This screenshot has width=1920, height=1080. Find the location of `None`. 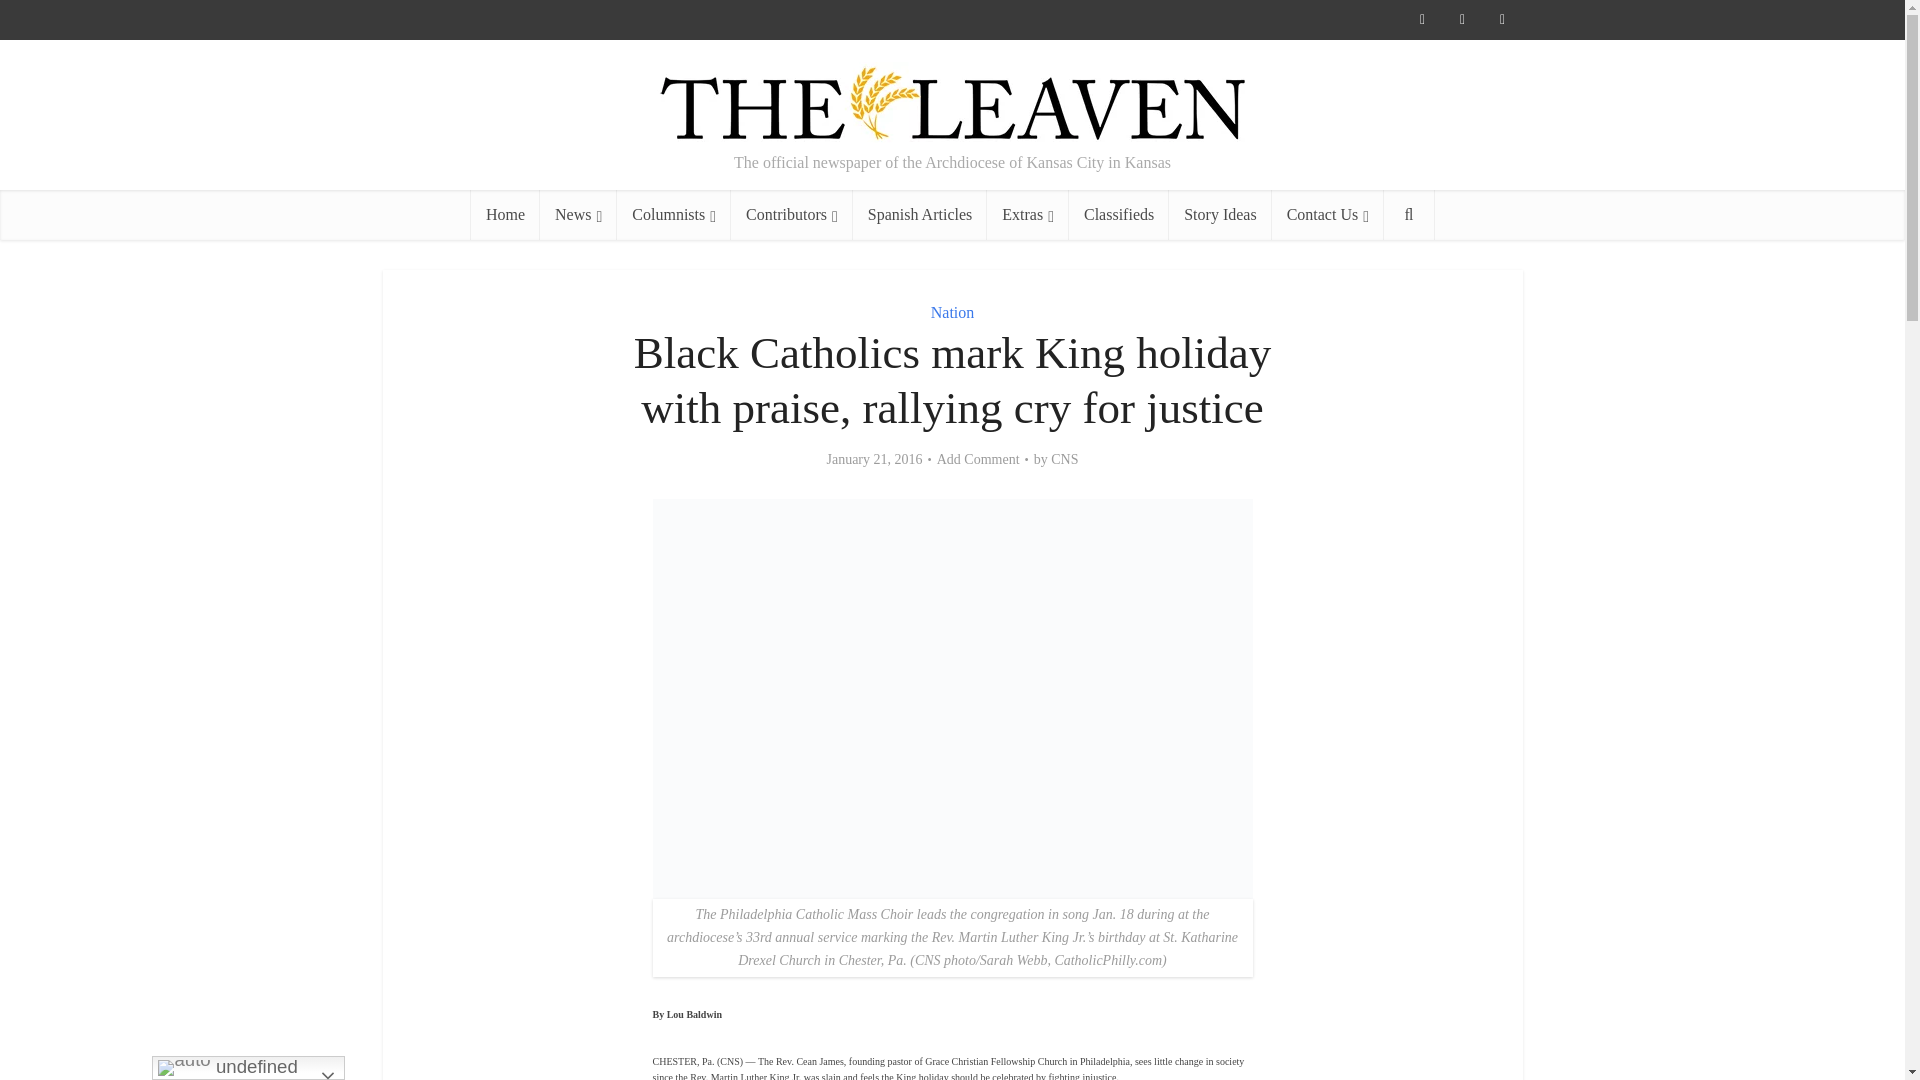

None is located at coordinates (578, 214).